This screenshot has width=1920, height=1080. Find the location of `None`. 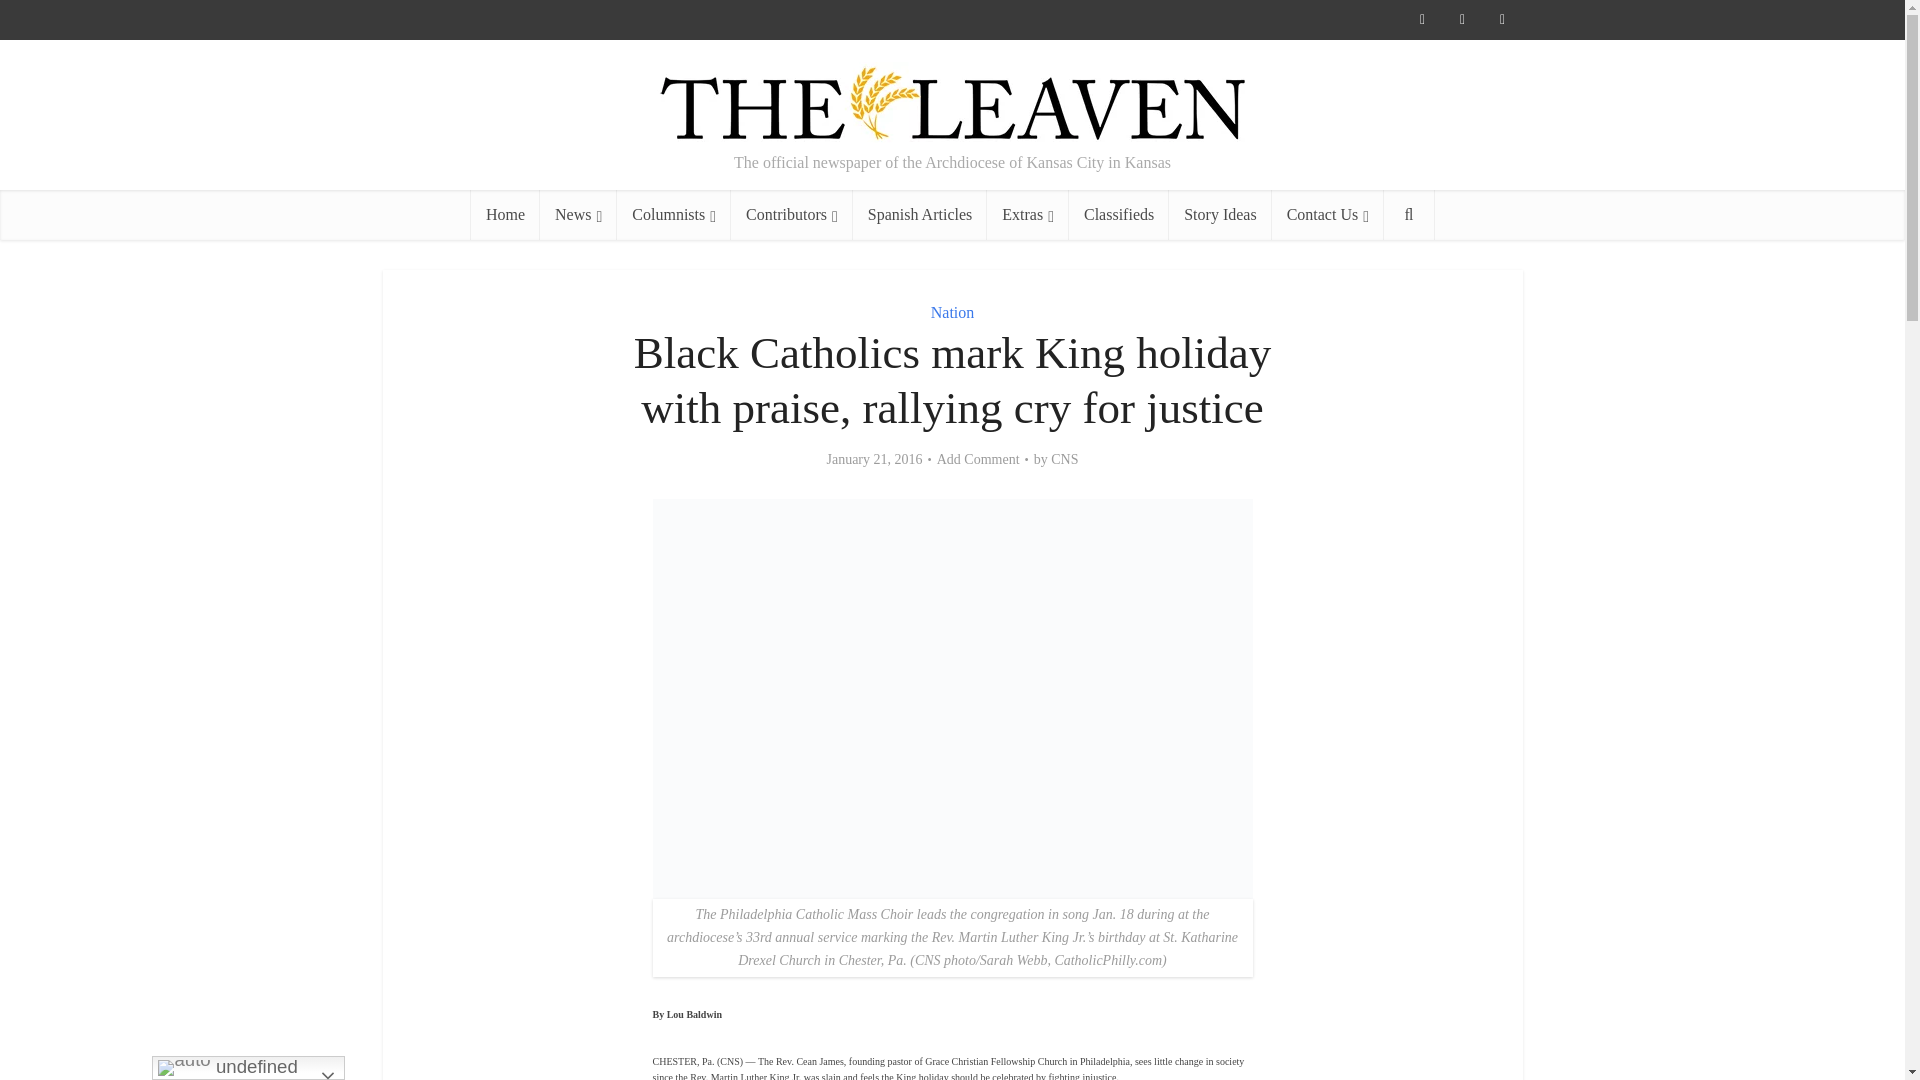

None is located at coordinates (578, 214).